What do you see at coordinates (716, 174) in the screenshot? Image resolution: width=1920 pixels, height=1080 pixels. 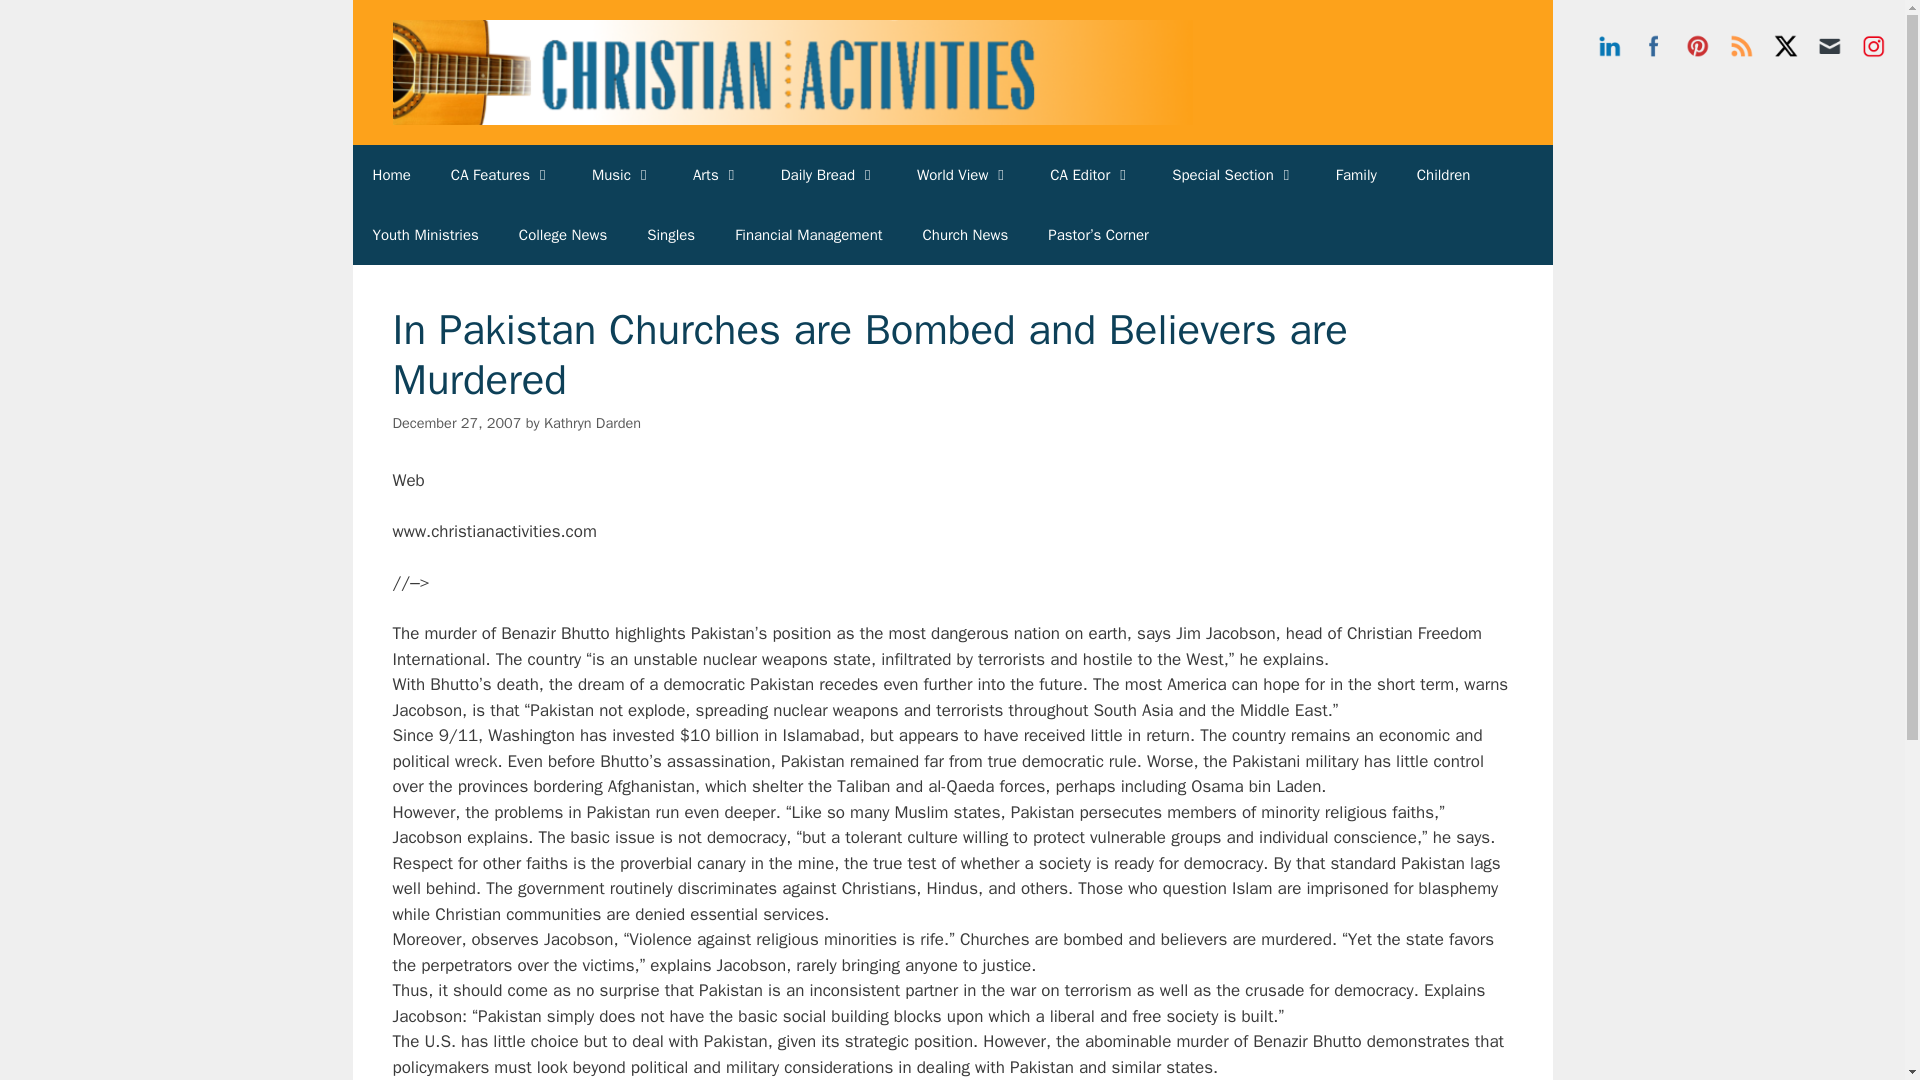 I see `Arts` at bounding box center [716, 174].